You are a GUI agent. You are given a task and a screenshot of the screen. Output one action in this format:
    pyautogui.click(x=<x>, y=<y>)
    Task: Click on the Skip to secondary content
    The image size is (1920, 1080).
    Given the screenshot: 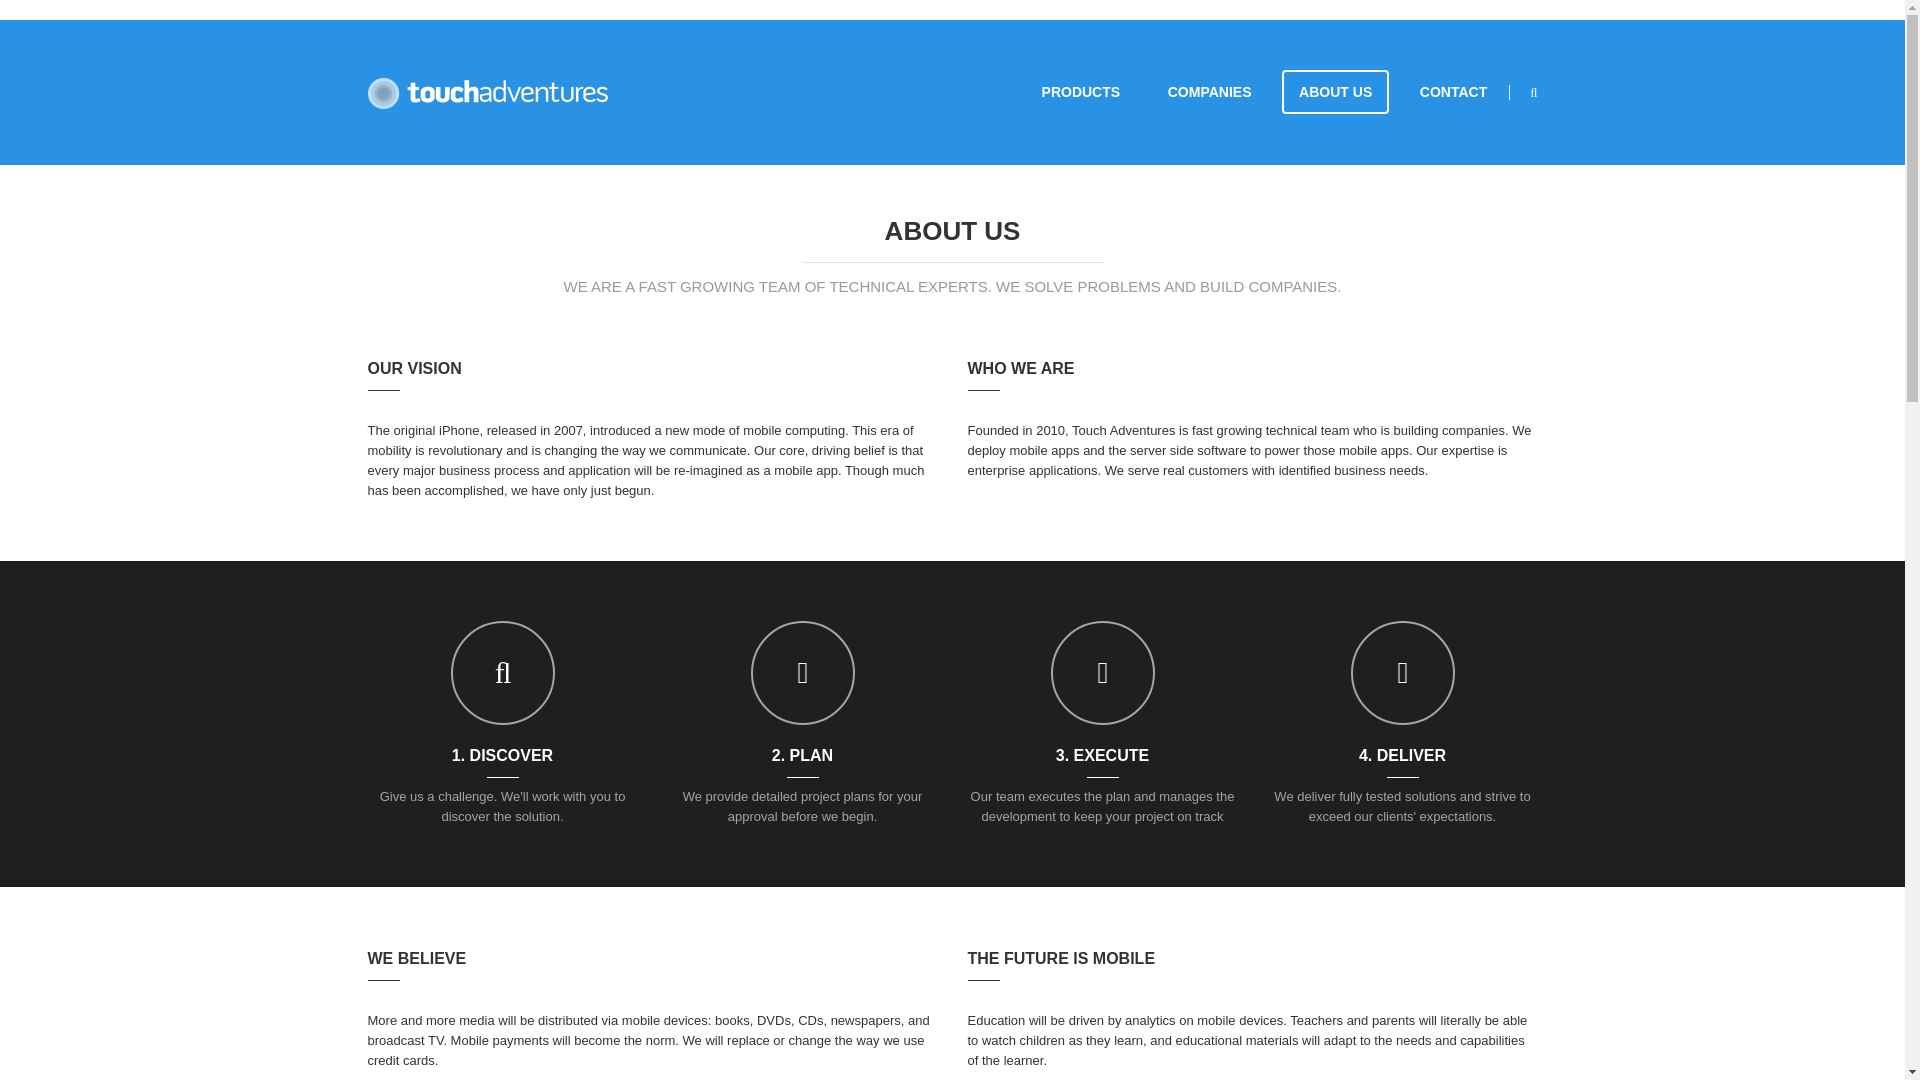 What is the action you would take?
    pyautogui.click(x=1122, y=92)
    